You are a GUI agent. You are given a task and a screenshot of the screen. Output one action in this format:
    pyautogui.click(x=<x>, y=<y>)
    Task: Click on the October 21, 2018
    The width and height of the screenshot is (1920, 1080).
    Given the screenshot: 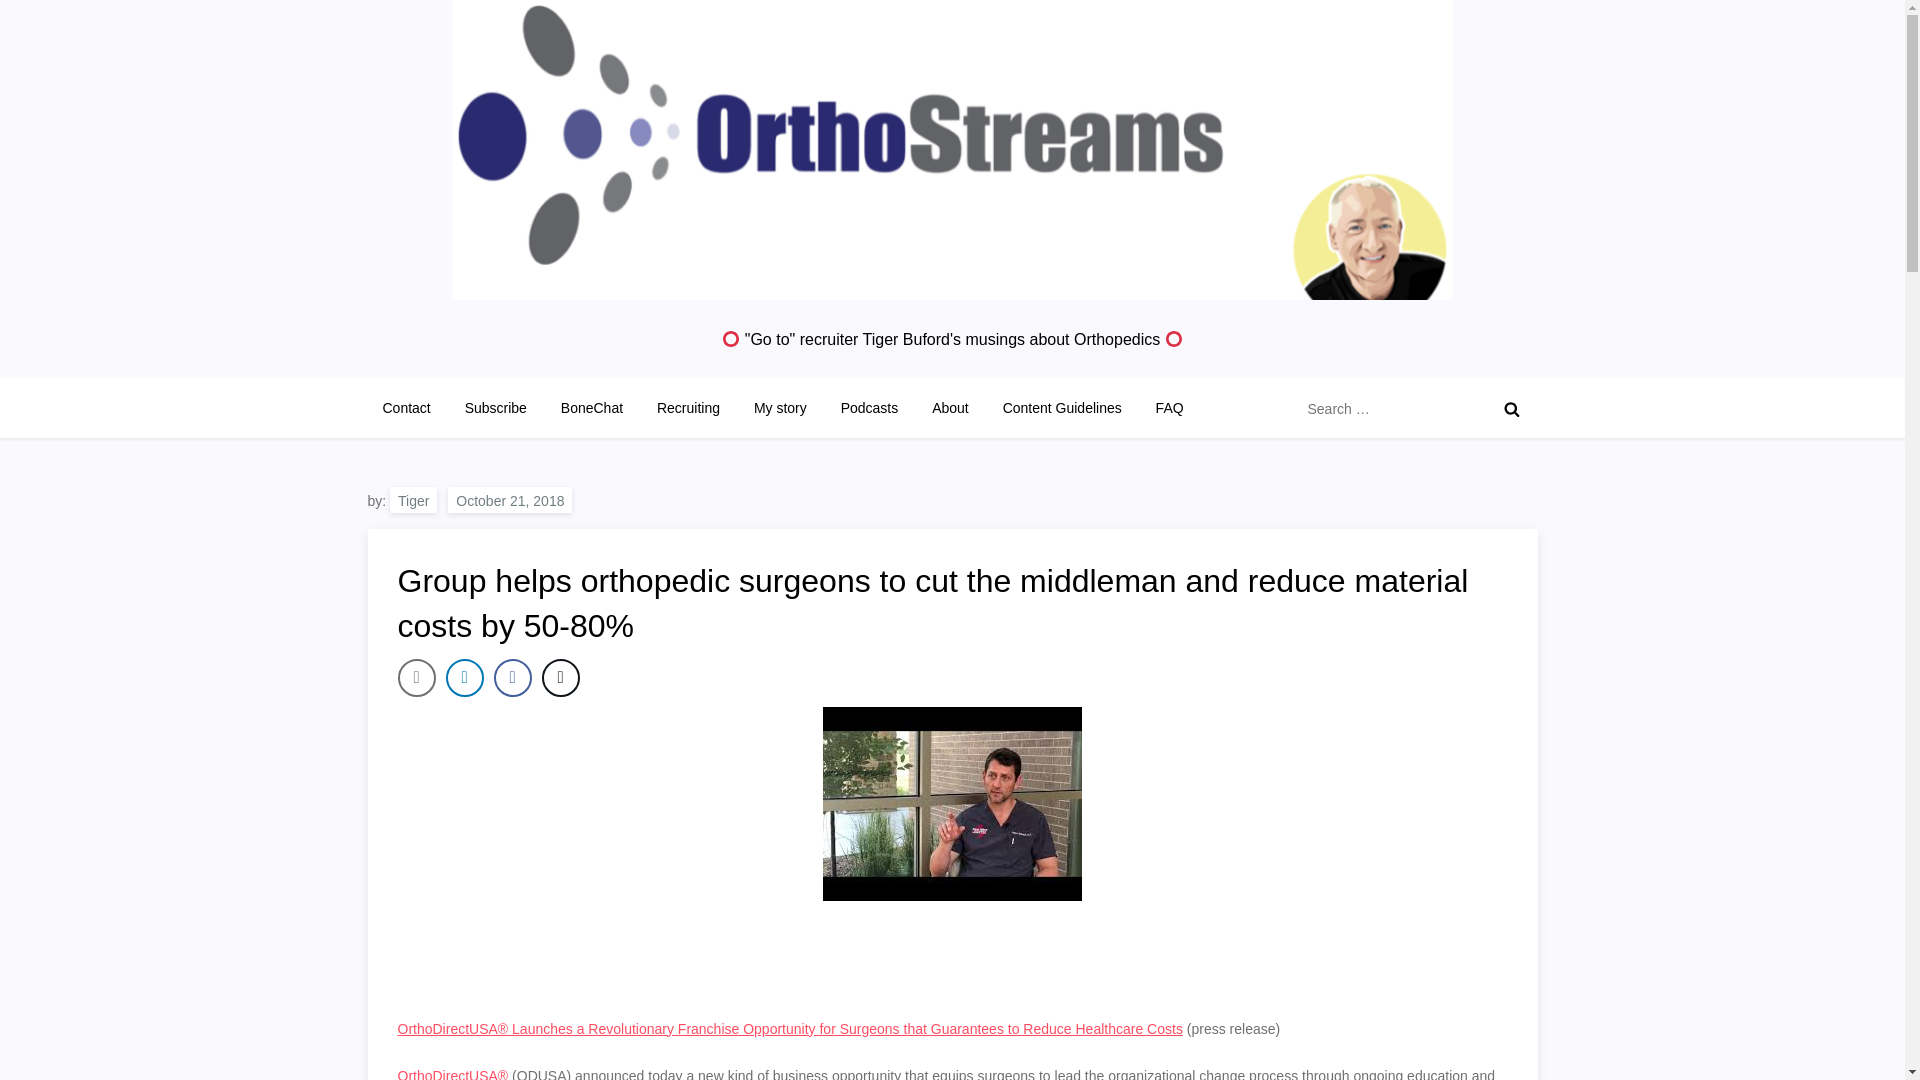 What is the action you would take?
    pyautogui.click(x=510, y=500)
    